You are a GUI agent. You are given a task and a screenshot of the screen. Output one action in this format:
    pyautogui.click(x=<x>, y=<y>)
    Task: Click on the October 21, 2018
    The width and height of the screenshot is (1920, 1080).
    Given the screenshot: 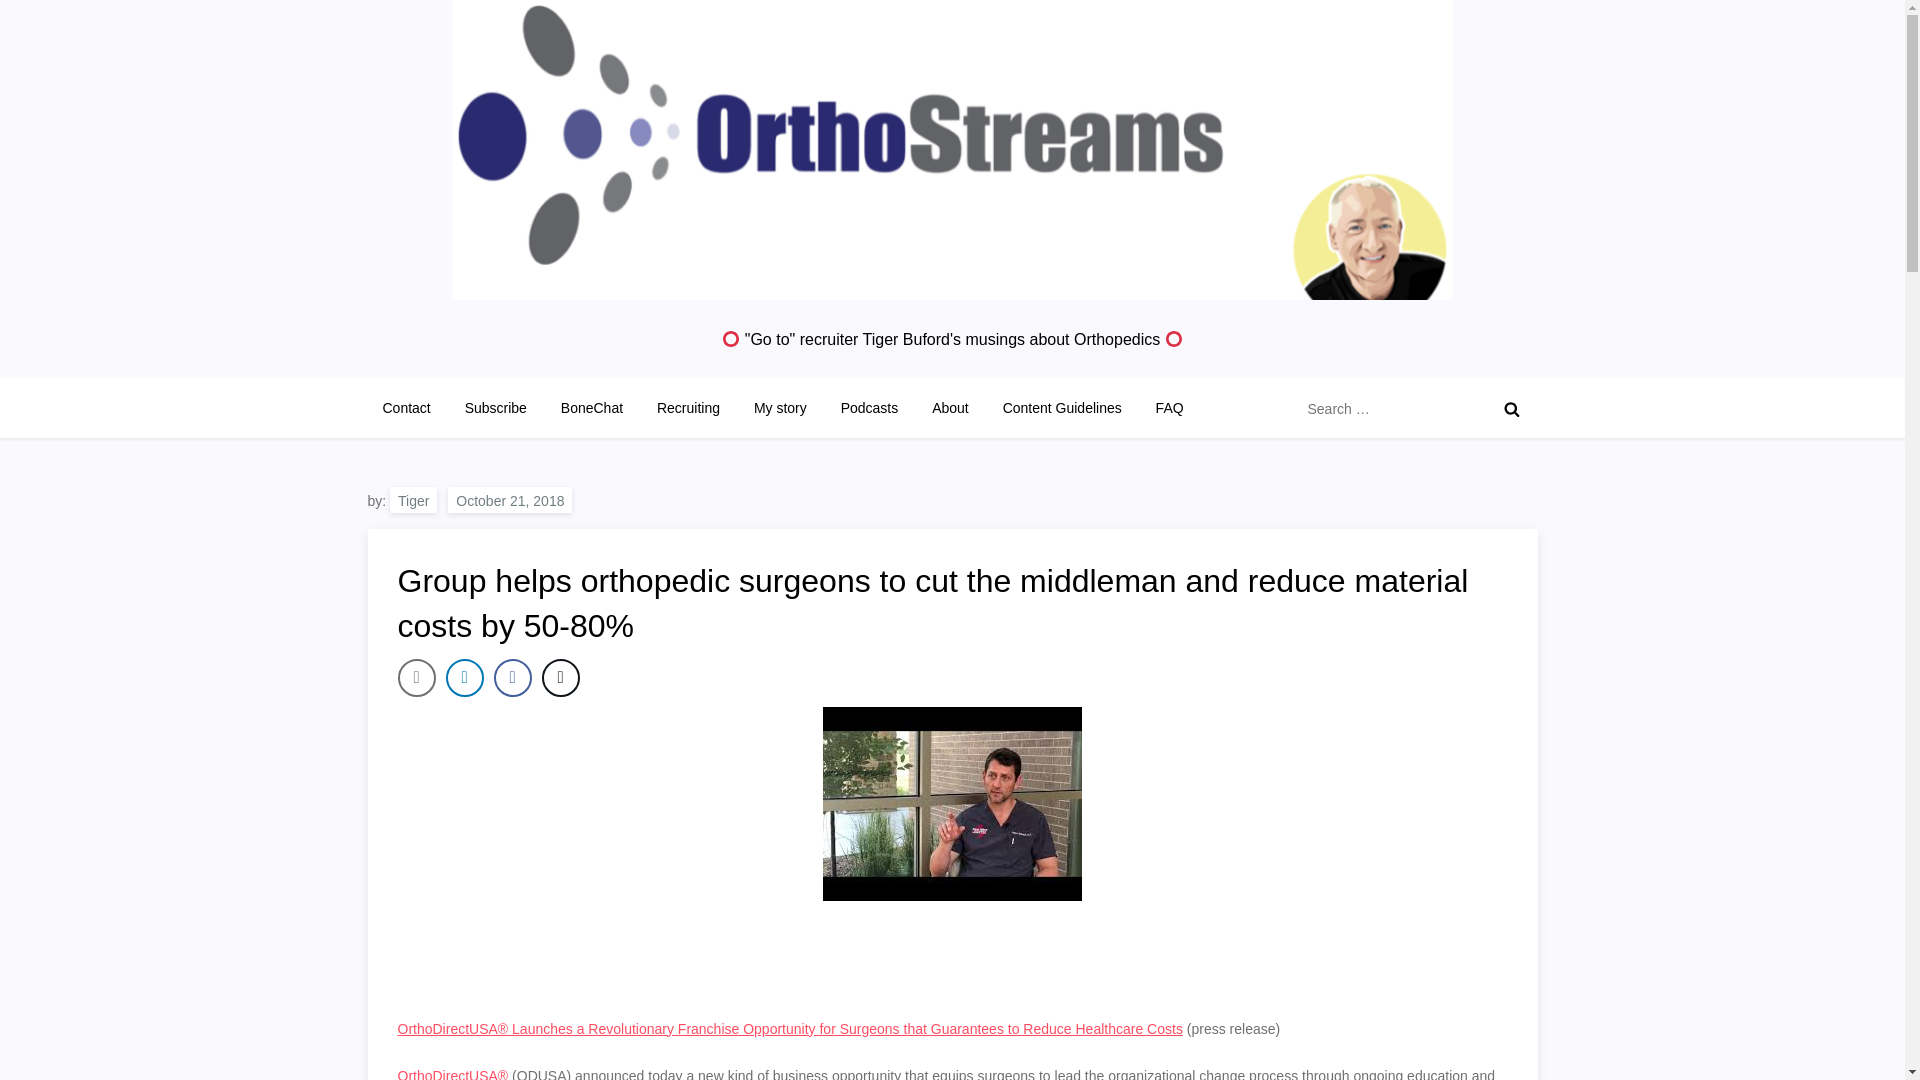 What is the action you would take?
    pyautogui.click(x=510, y=500)
    